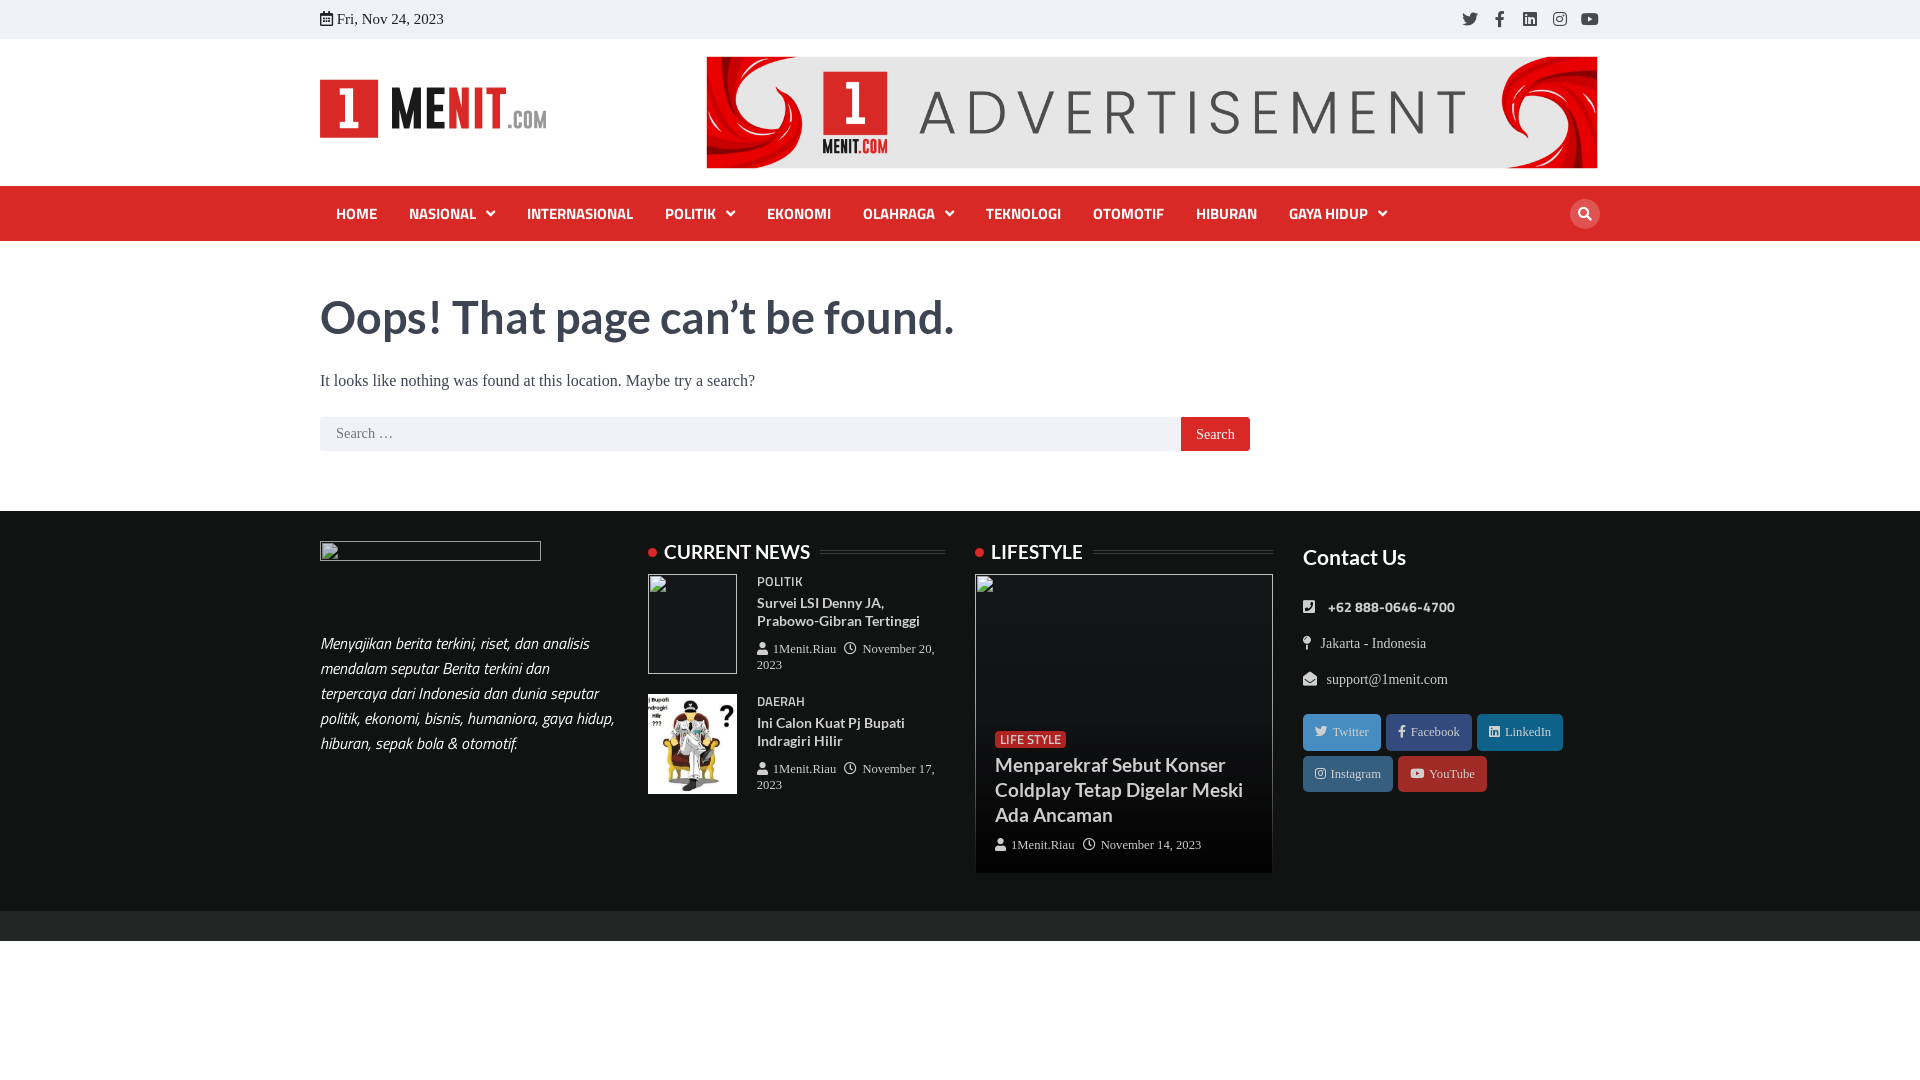 This screenshot has width=1920, height=1080. What do you see at coordinates (1378, 608) in the screenshot?
I see `+62 888-0646-4700` at bounding box center [1378, 608].